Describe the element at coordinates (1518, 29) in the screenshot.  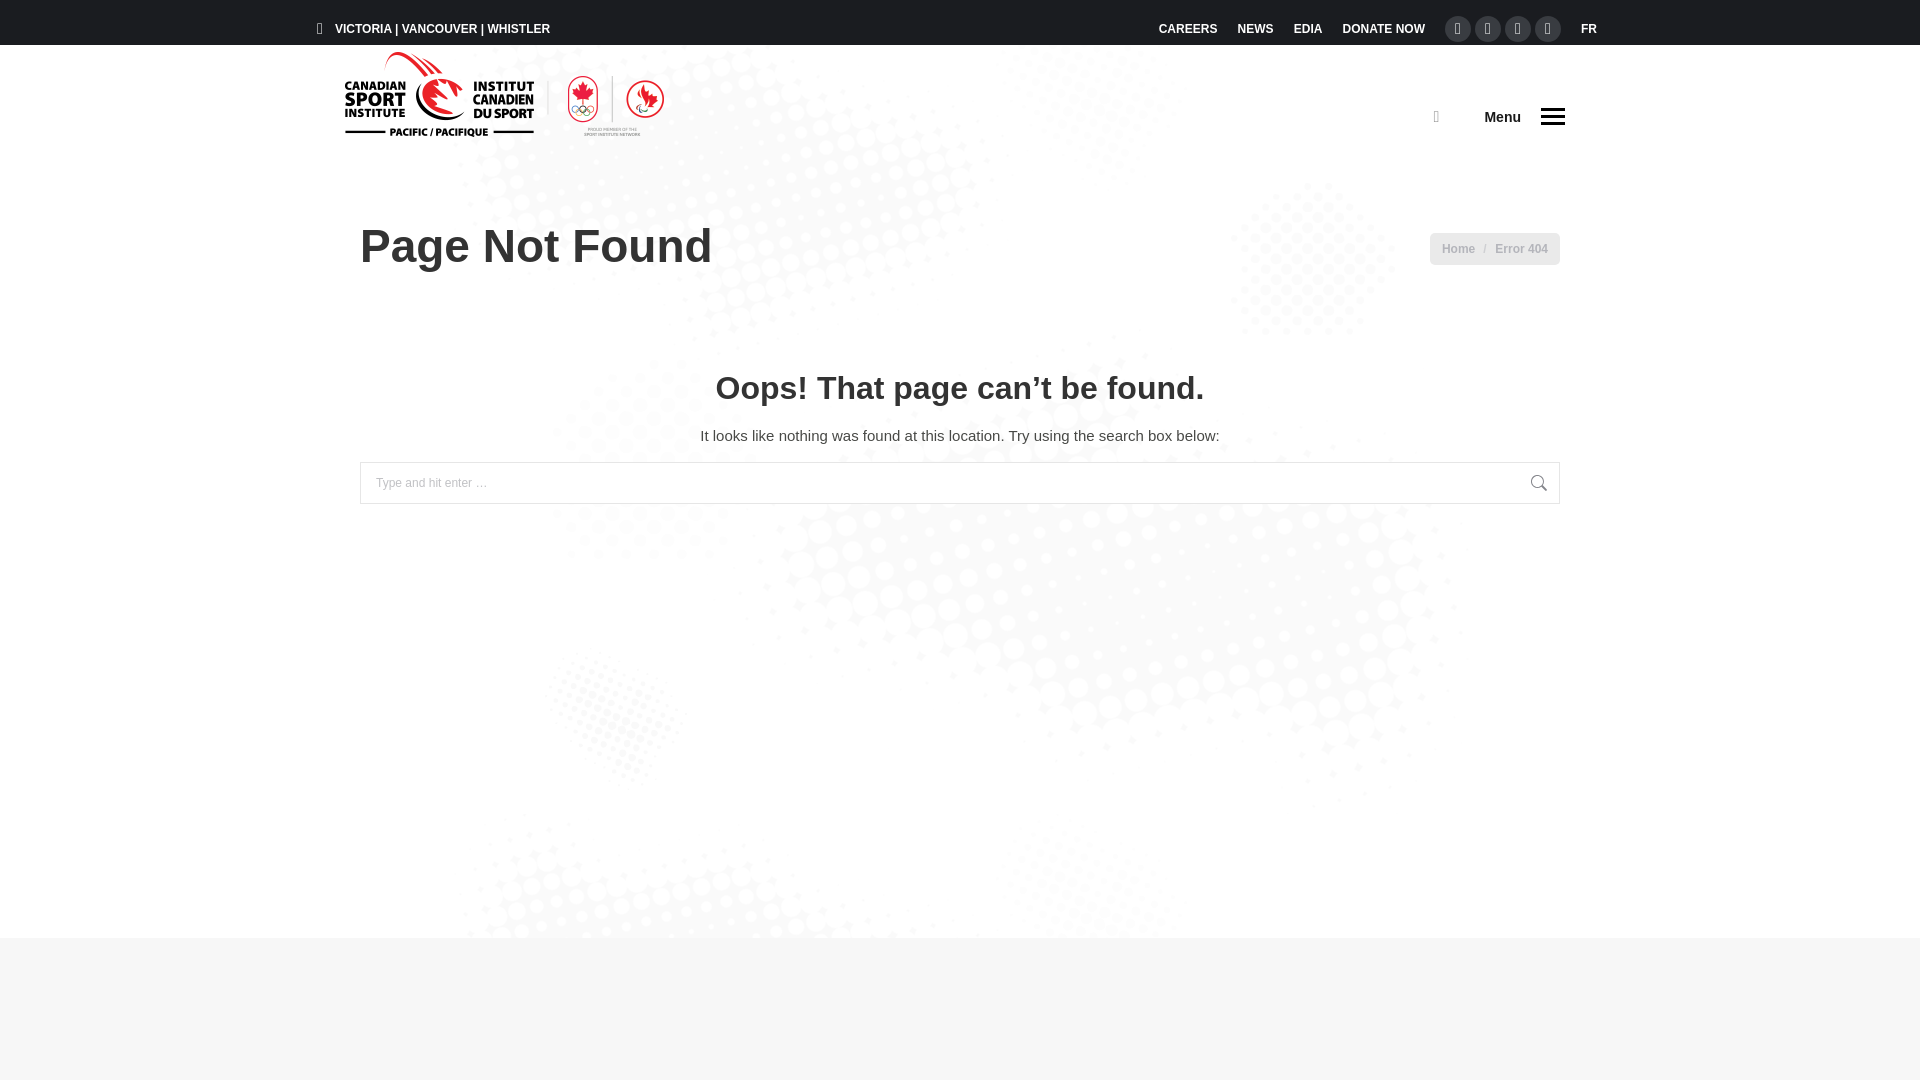
I see `Instagram page opens in new window` at that location.